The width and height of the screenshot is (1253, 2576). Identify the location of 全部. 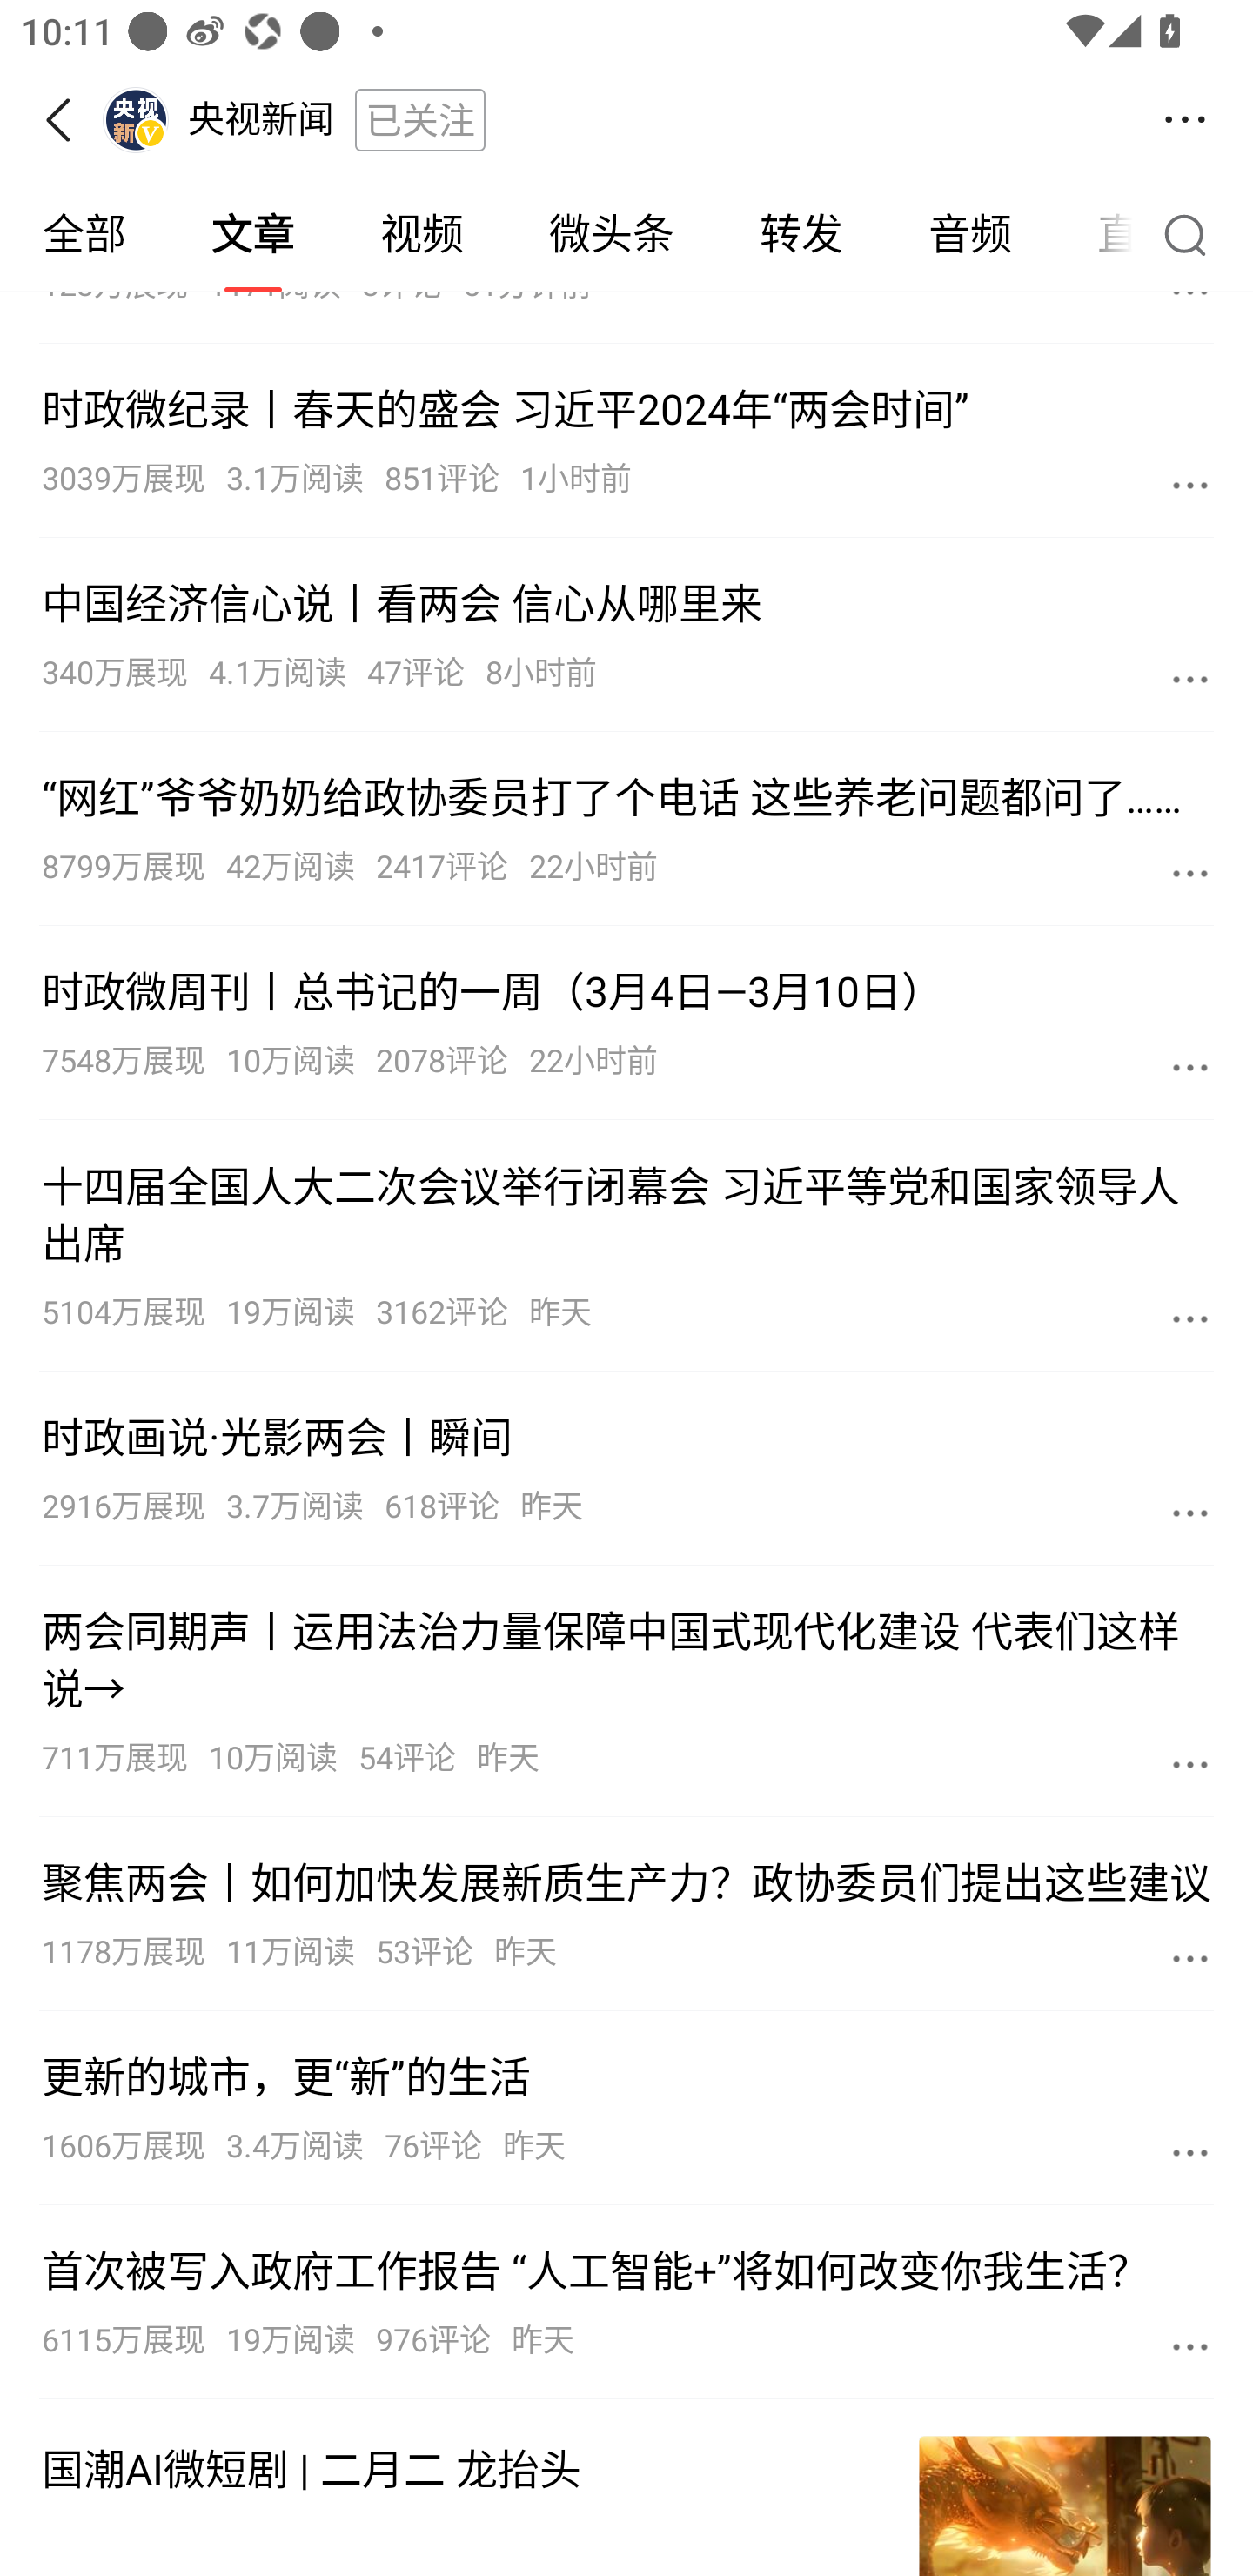
(84, 235).